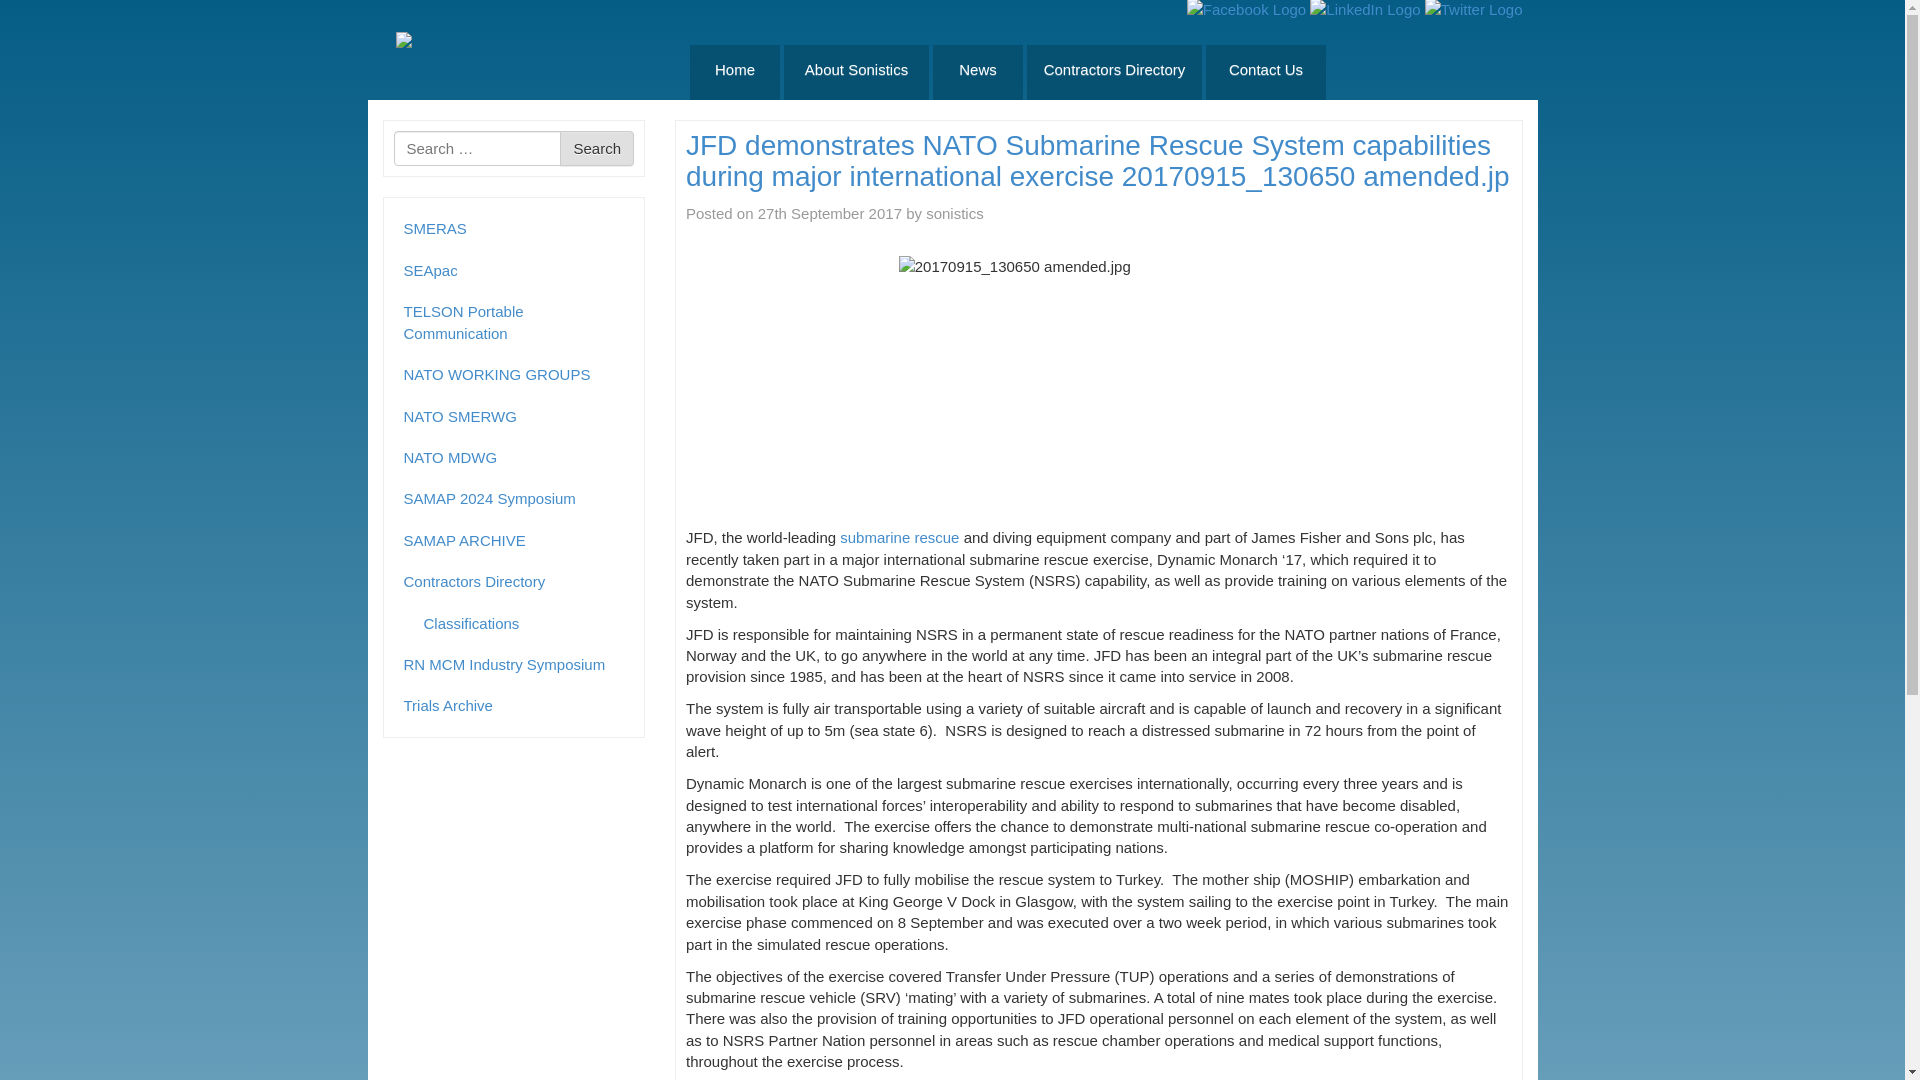  What do you see at coordinates (514, 540) in the screenshot?
I see `SAMAP ARCHIVE` at bounding box center [514, 540].